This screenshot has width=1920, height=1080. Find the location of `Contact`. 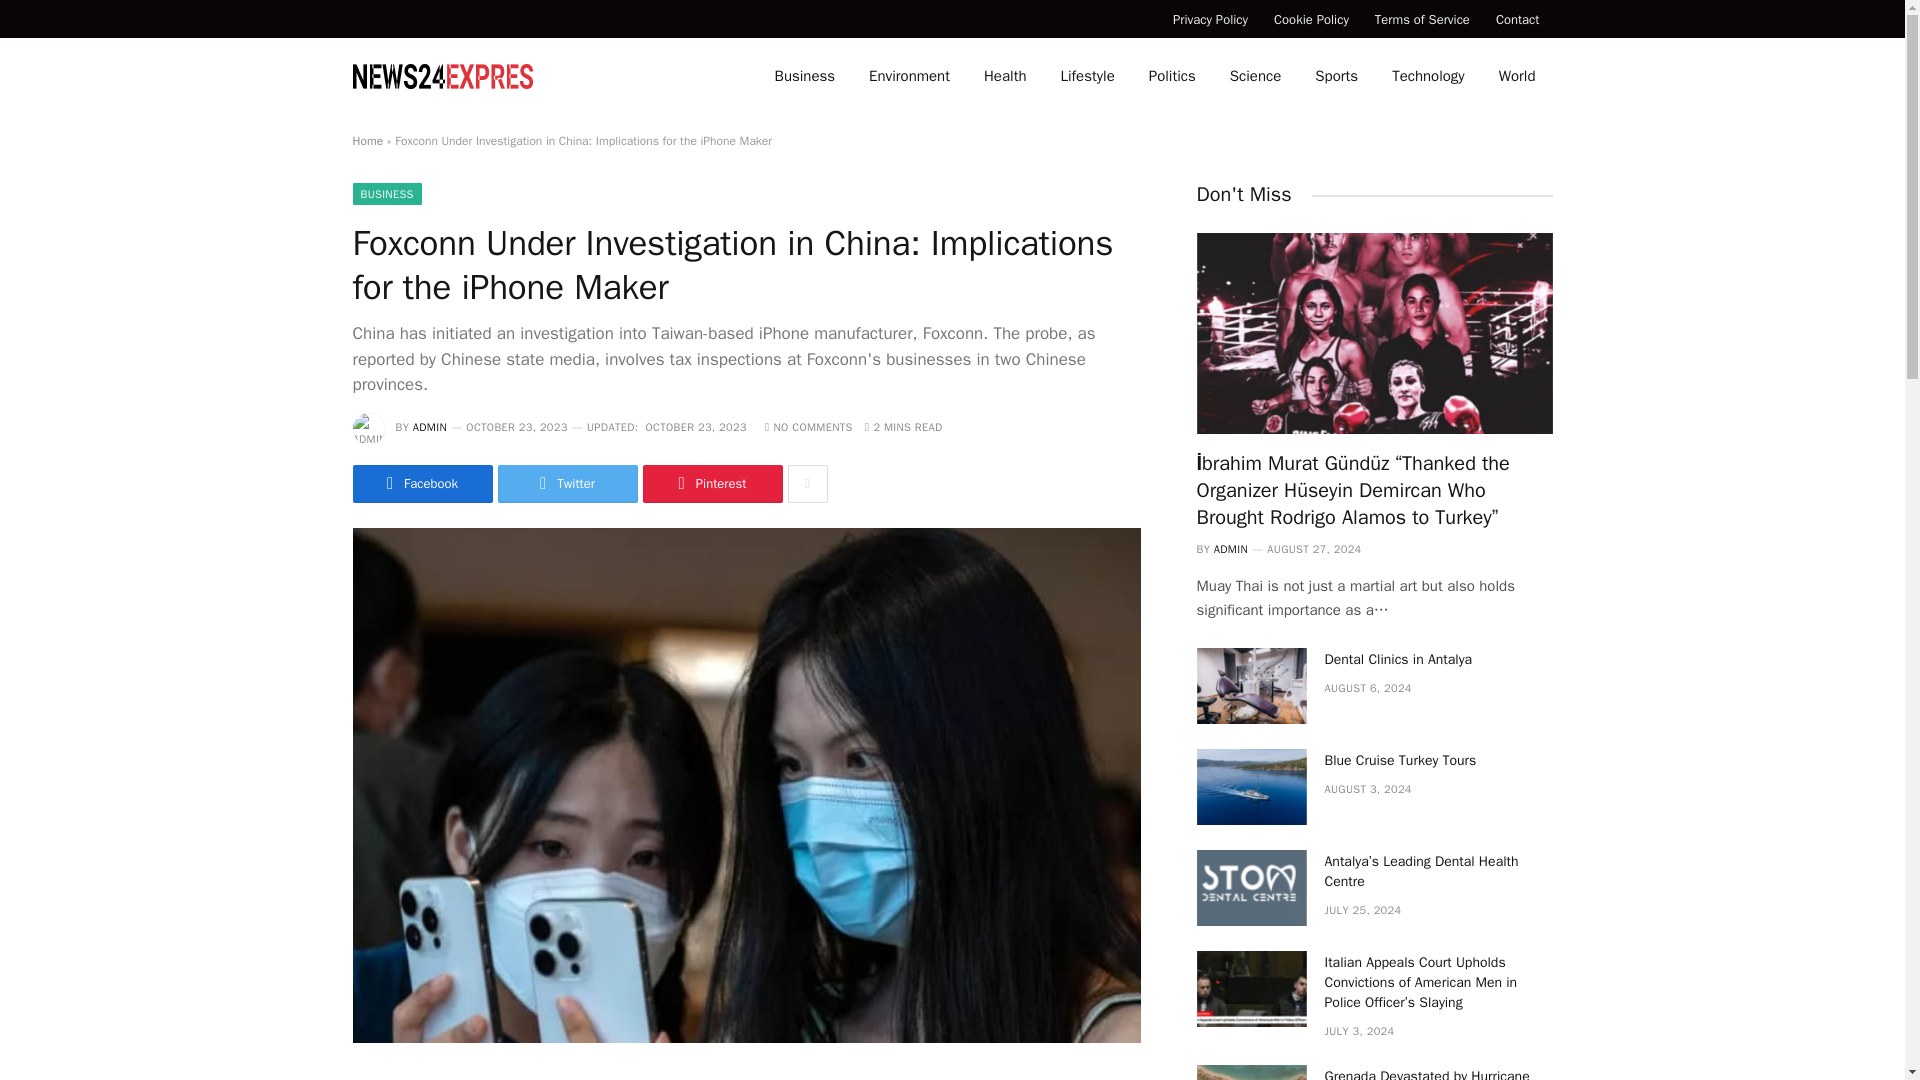

Contact is located at coordinates (1518, 18).